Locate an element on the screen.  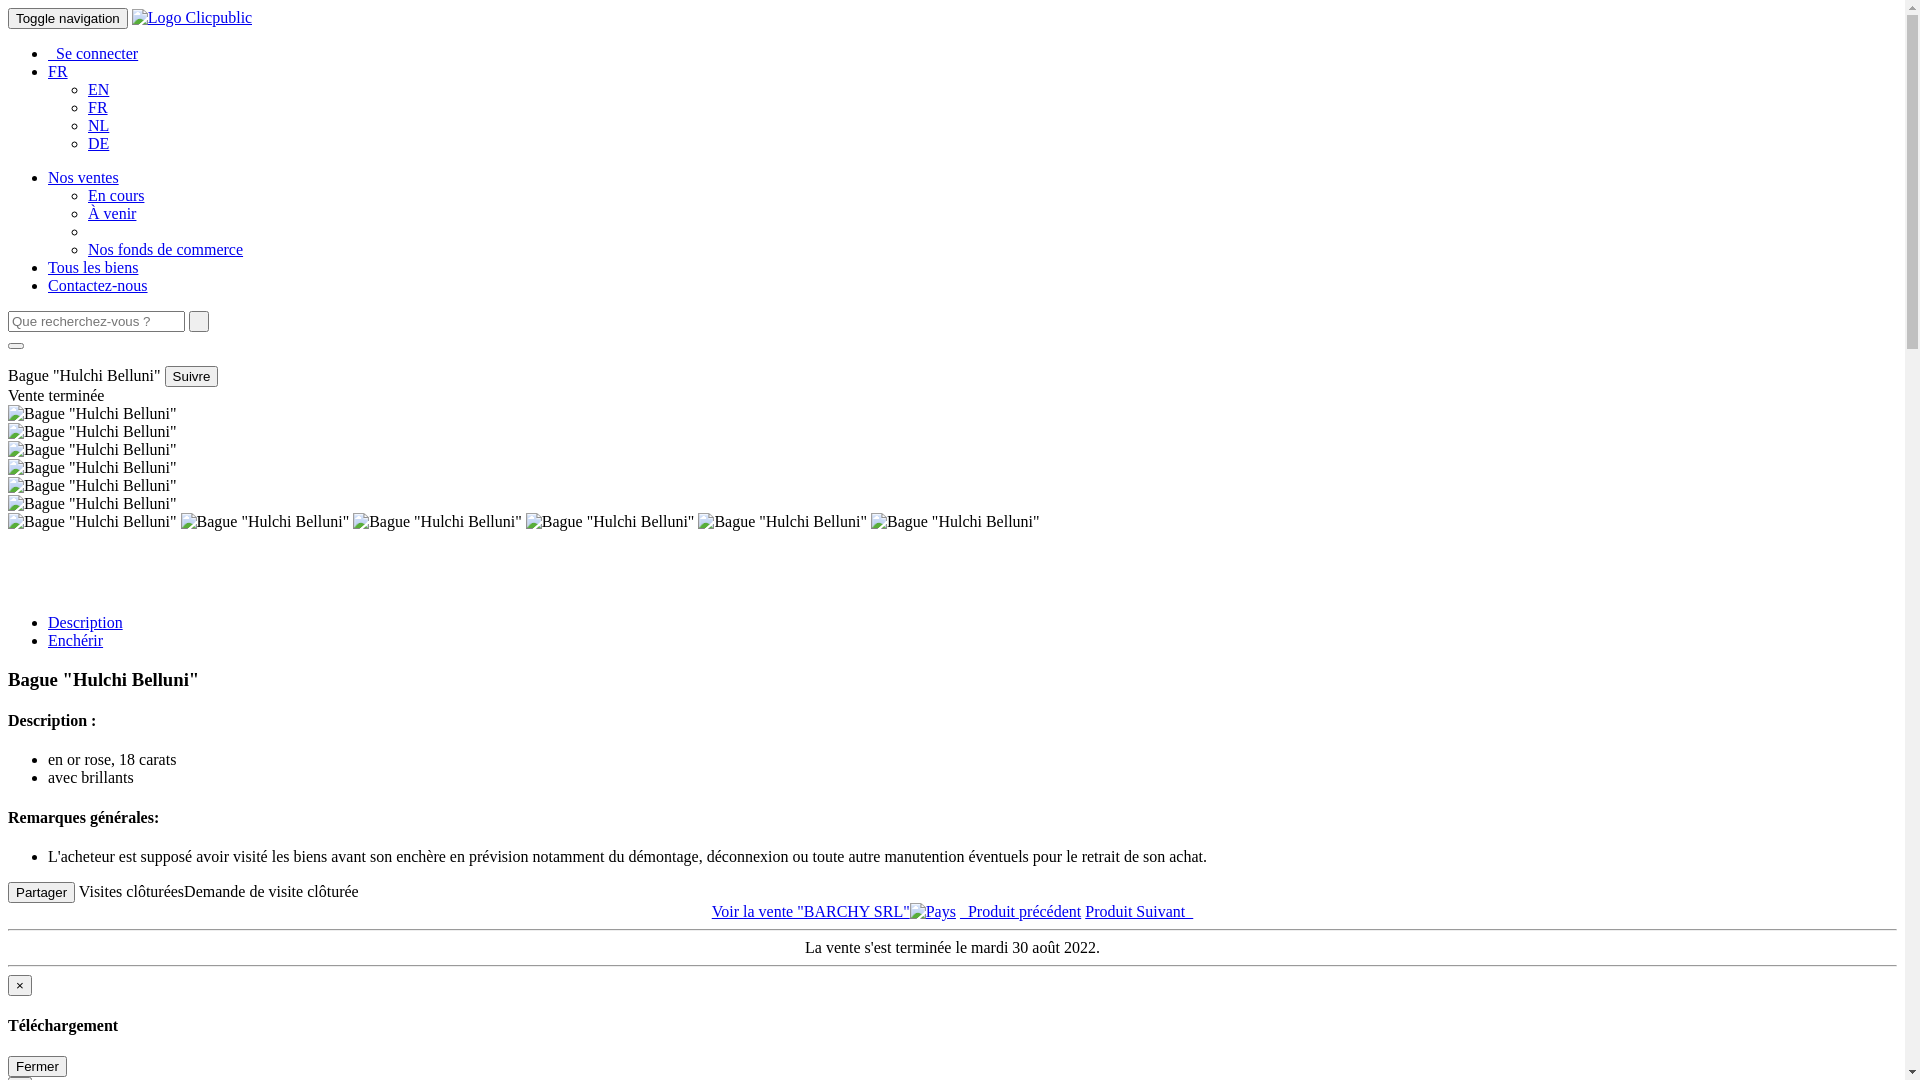
Suivre is located at coordinates (192, 376).